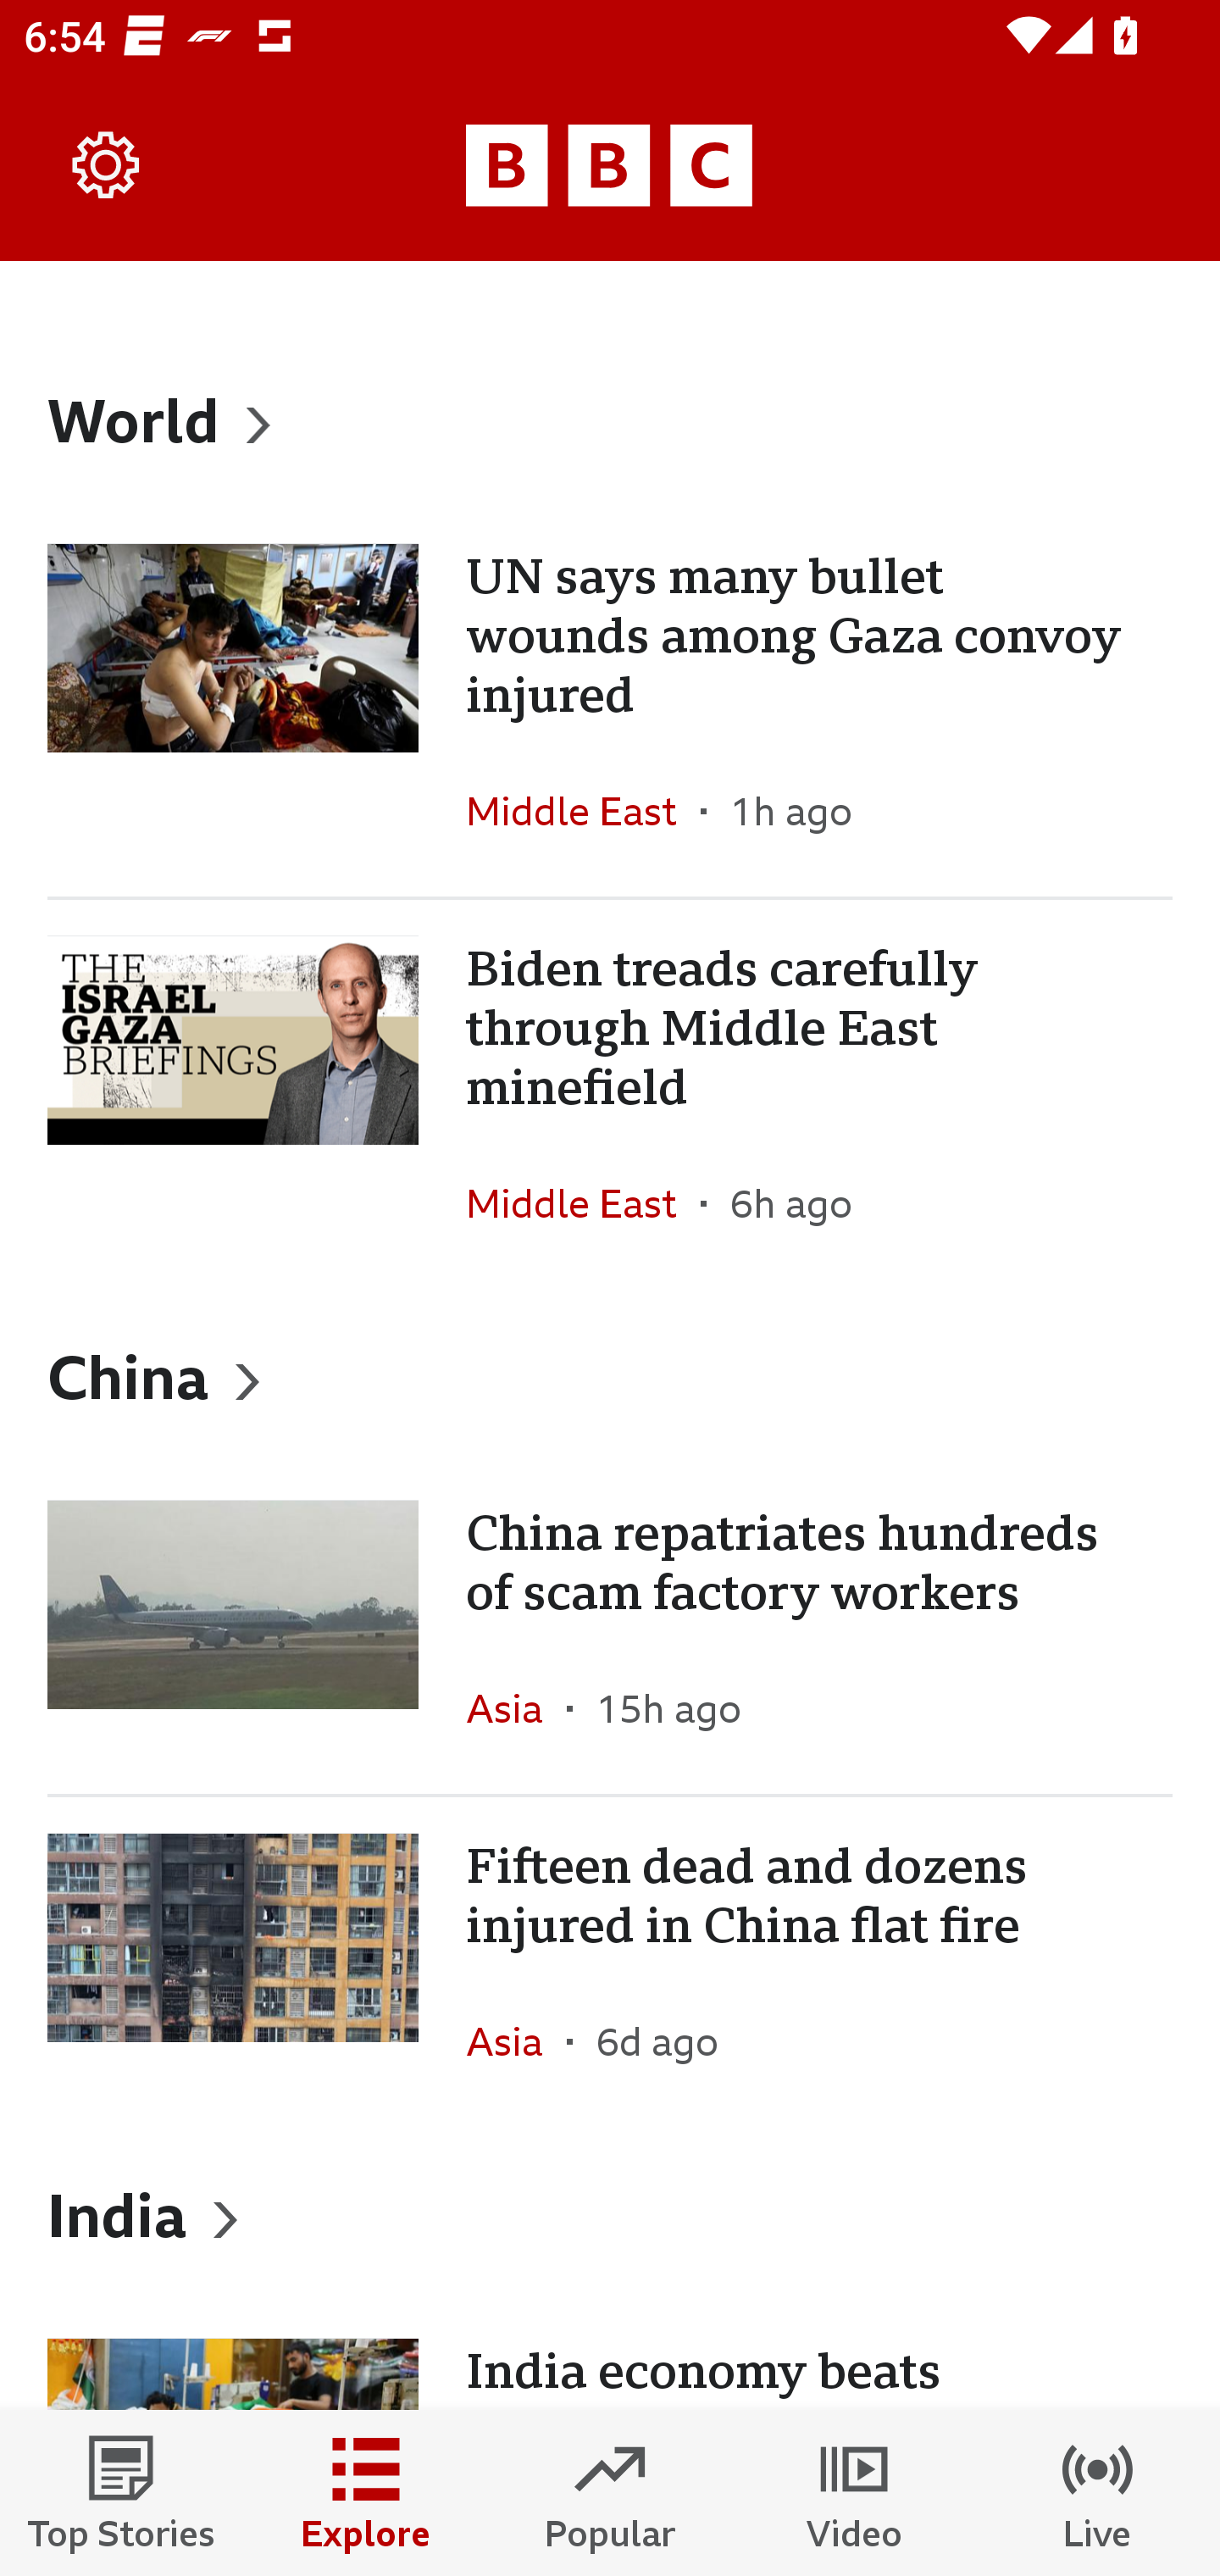 The image size is (1220, 2576). Describe the element at coordinates (1098, 2493) in the screenshot. I see `Live` at that location.